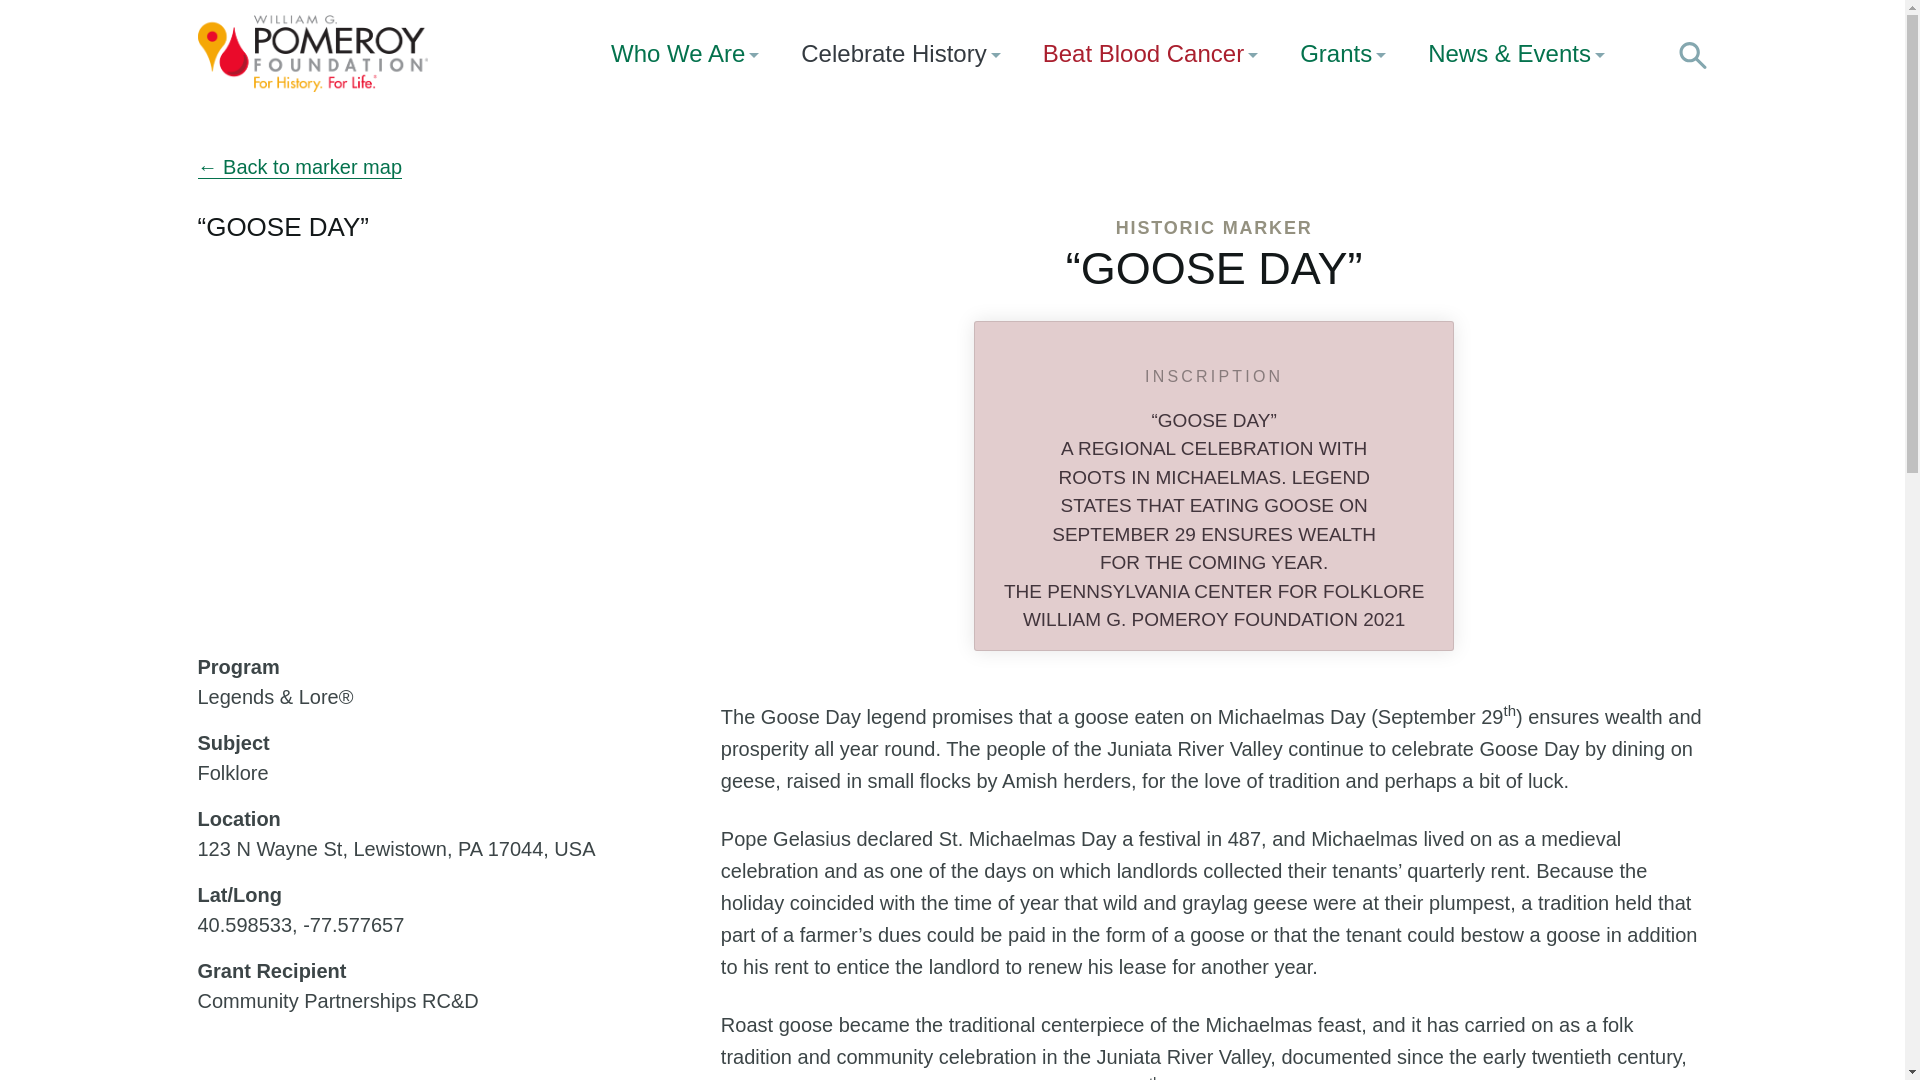 The width and height of the screenshot is (1920, 1080). I want to click on Grants, so click(1342, 54).